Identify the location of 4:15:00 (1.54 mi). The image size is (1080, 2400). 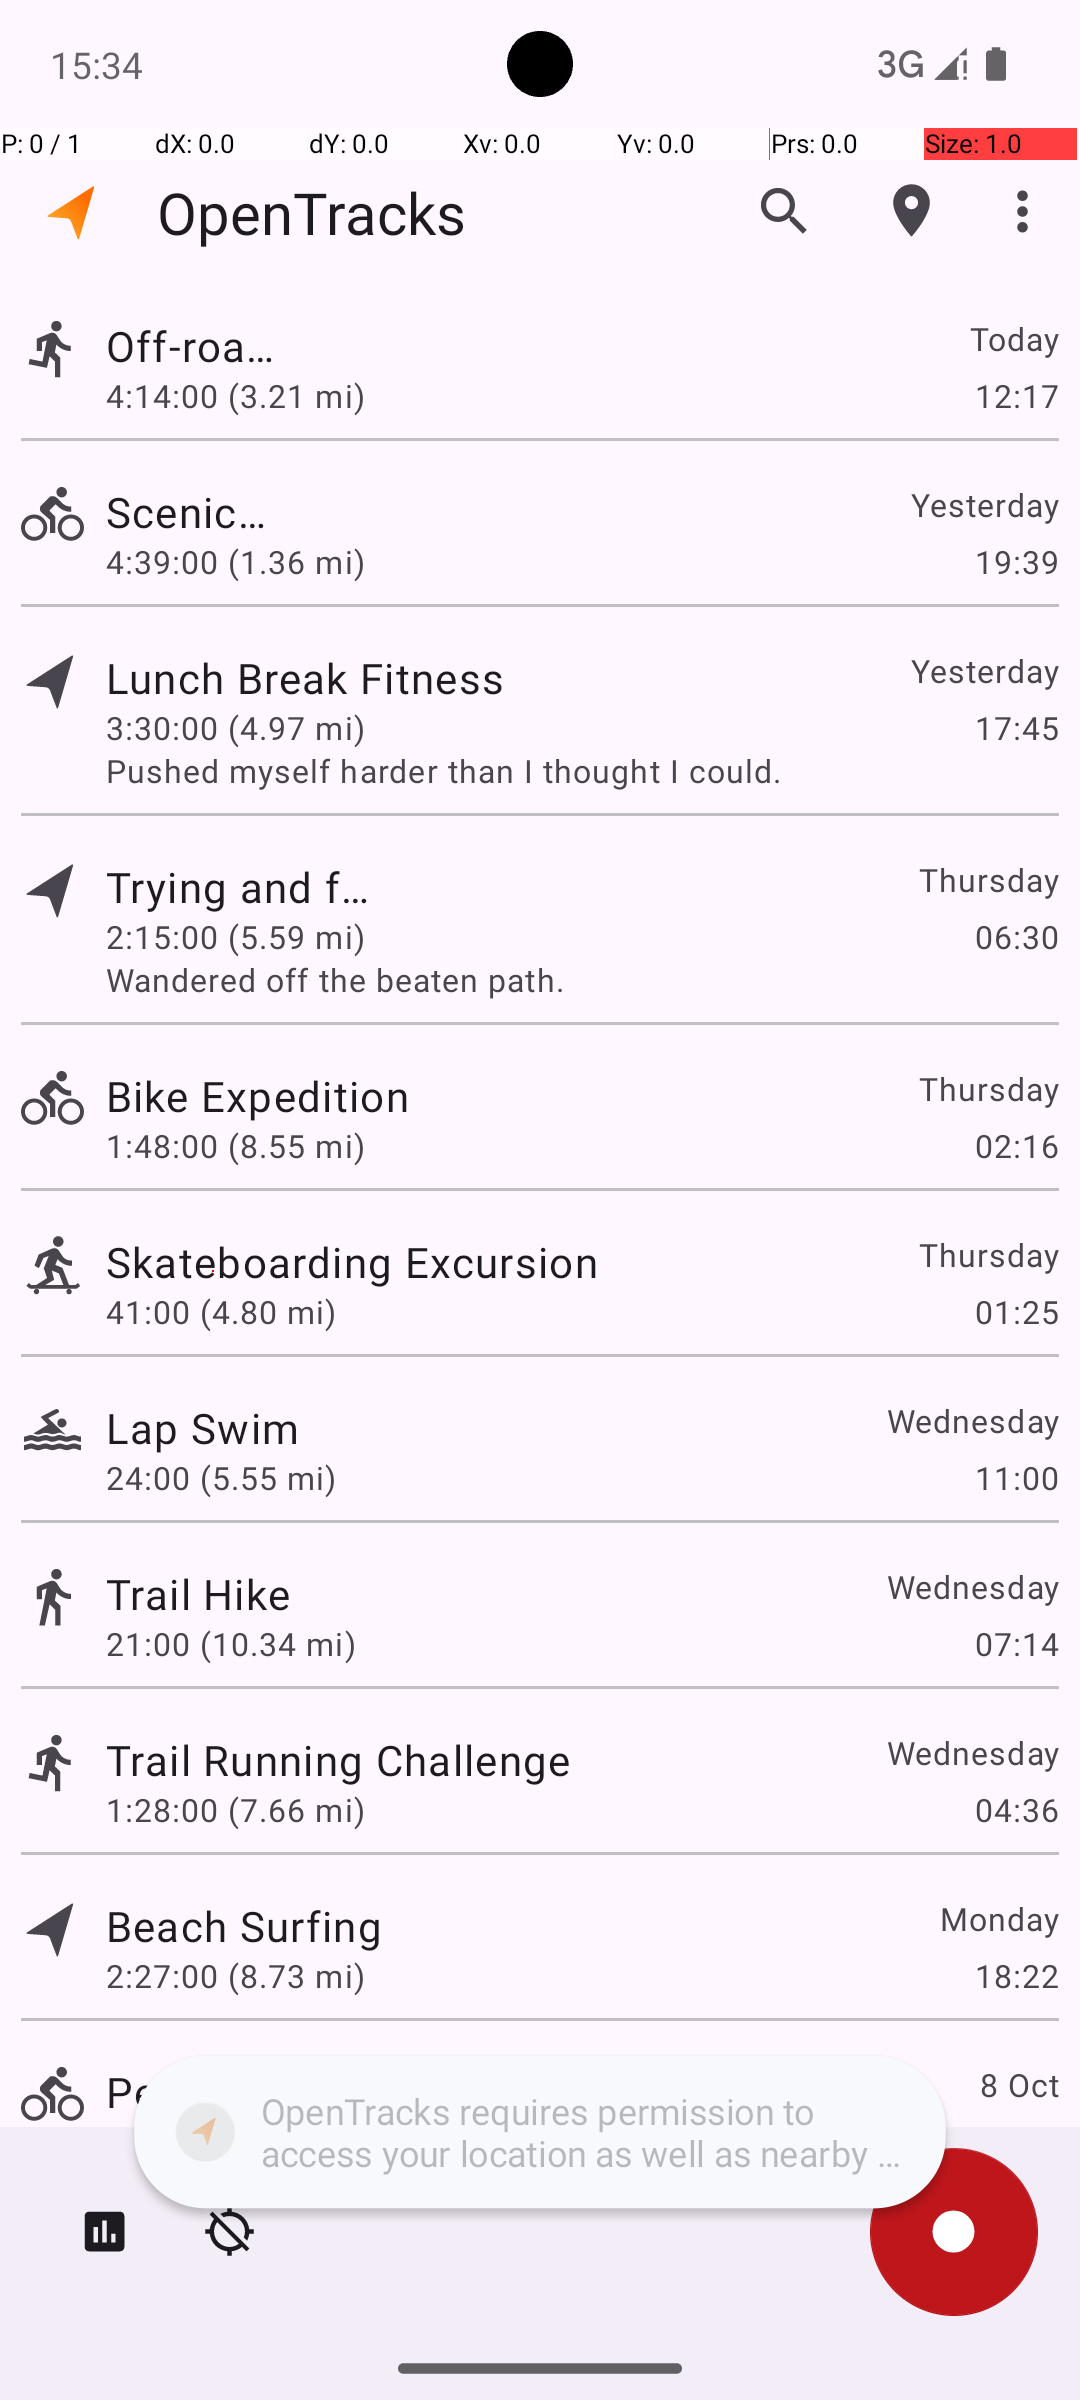
(236, 2142).